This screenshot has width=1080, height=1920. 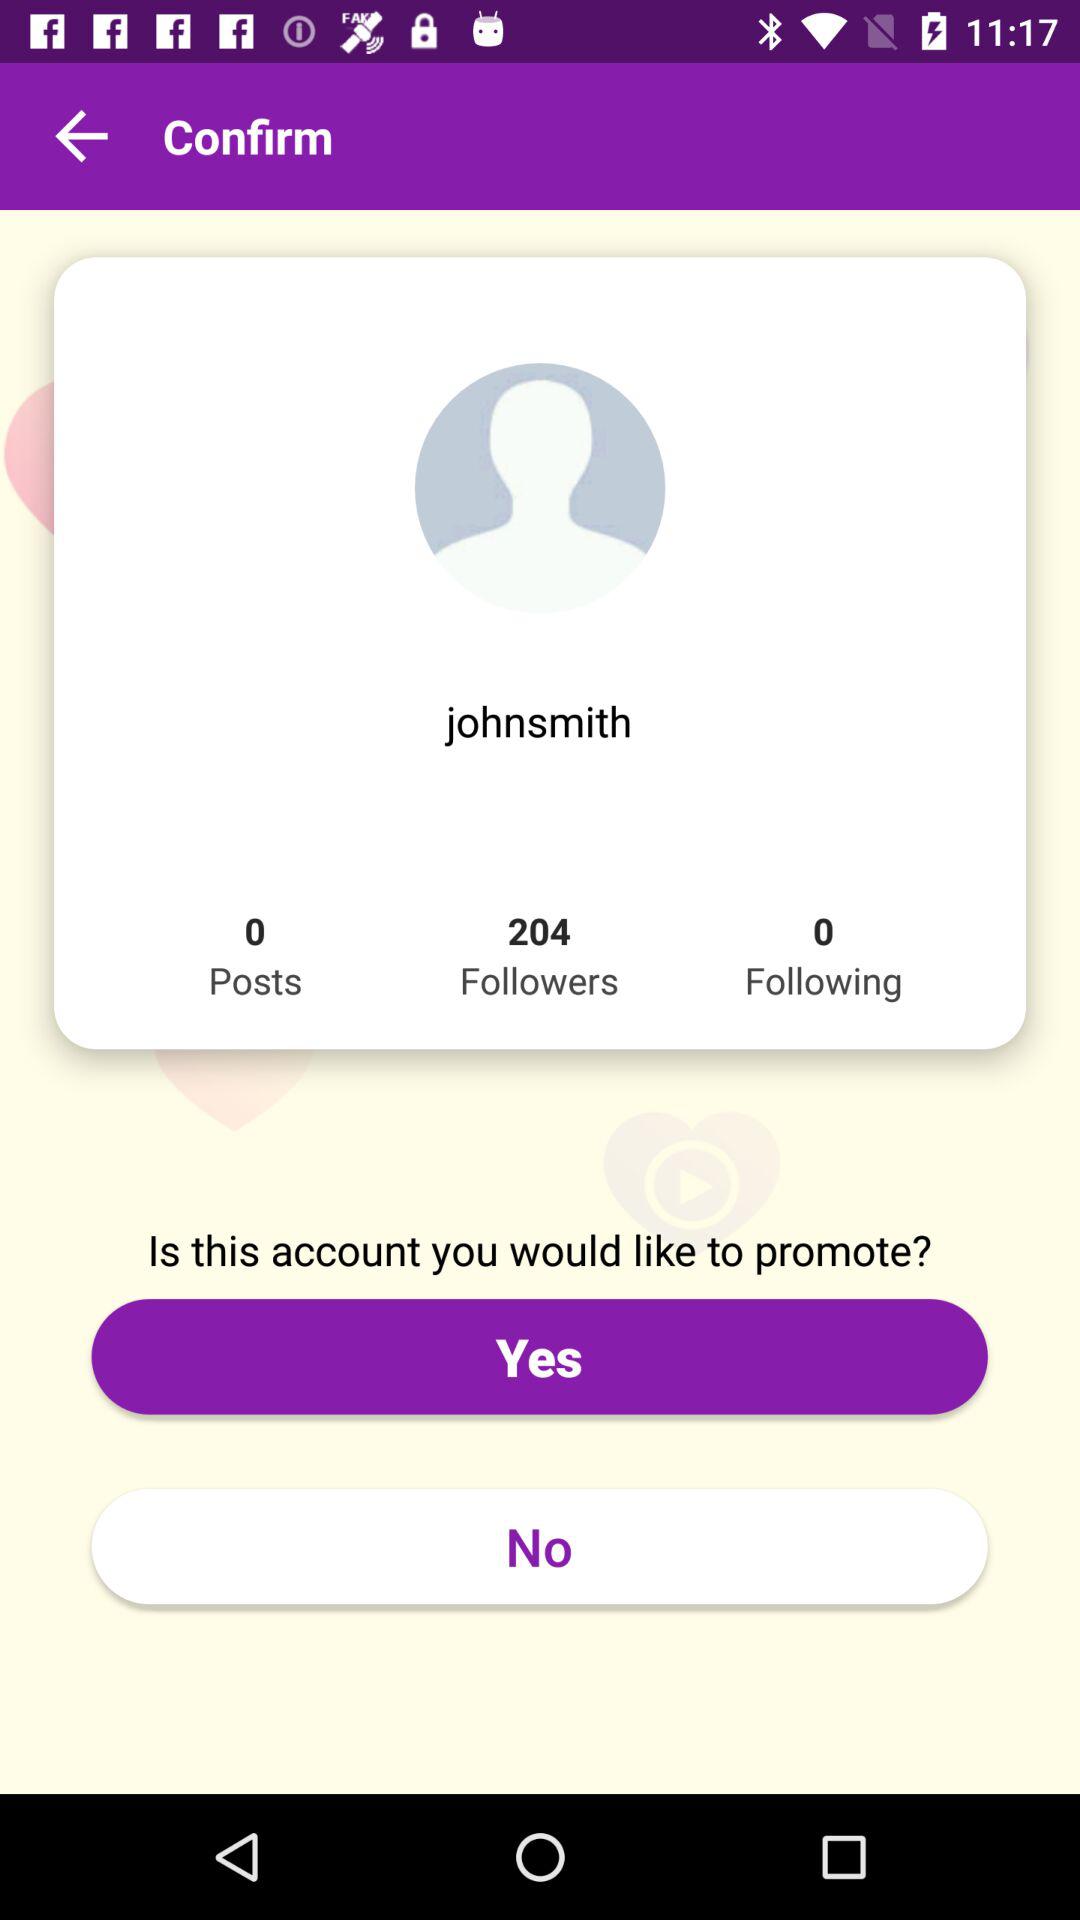 I want to click on select the yes icon, so click(x=539, y=1356).